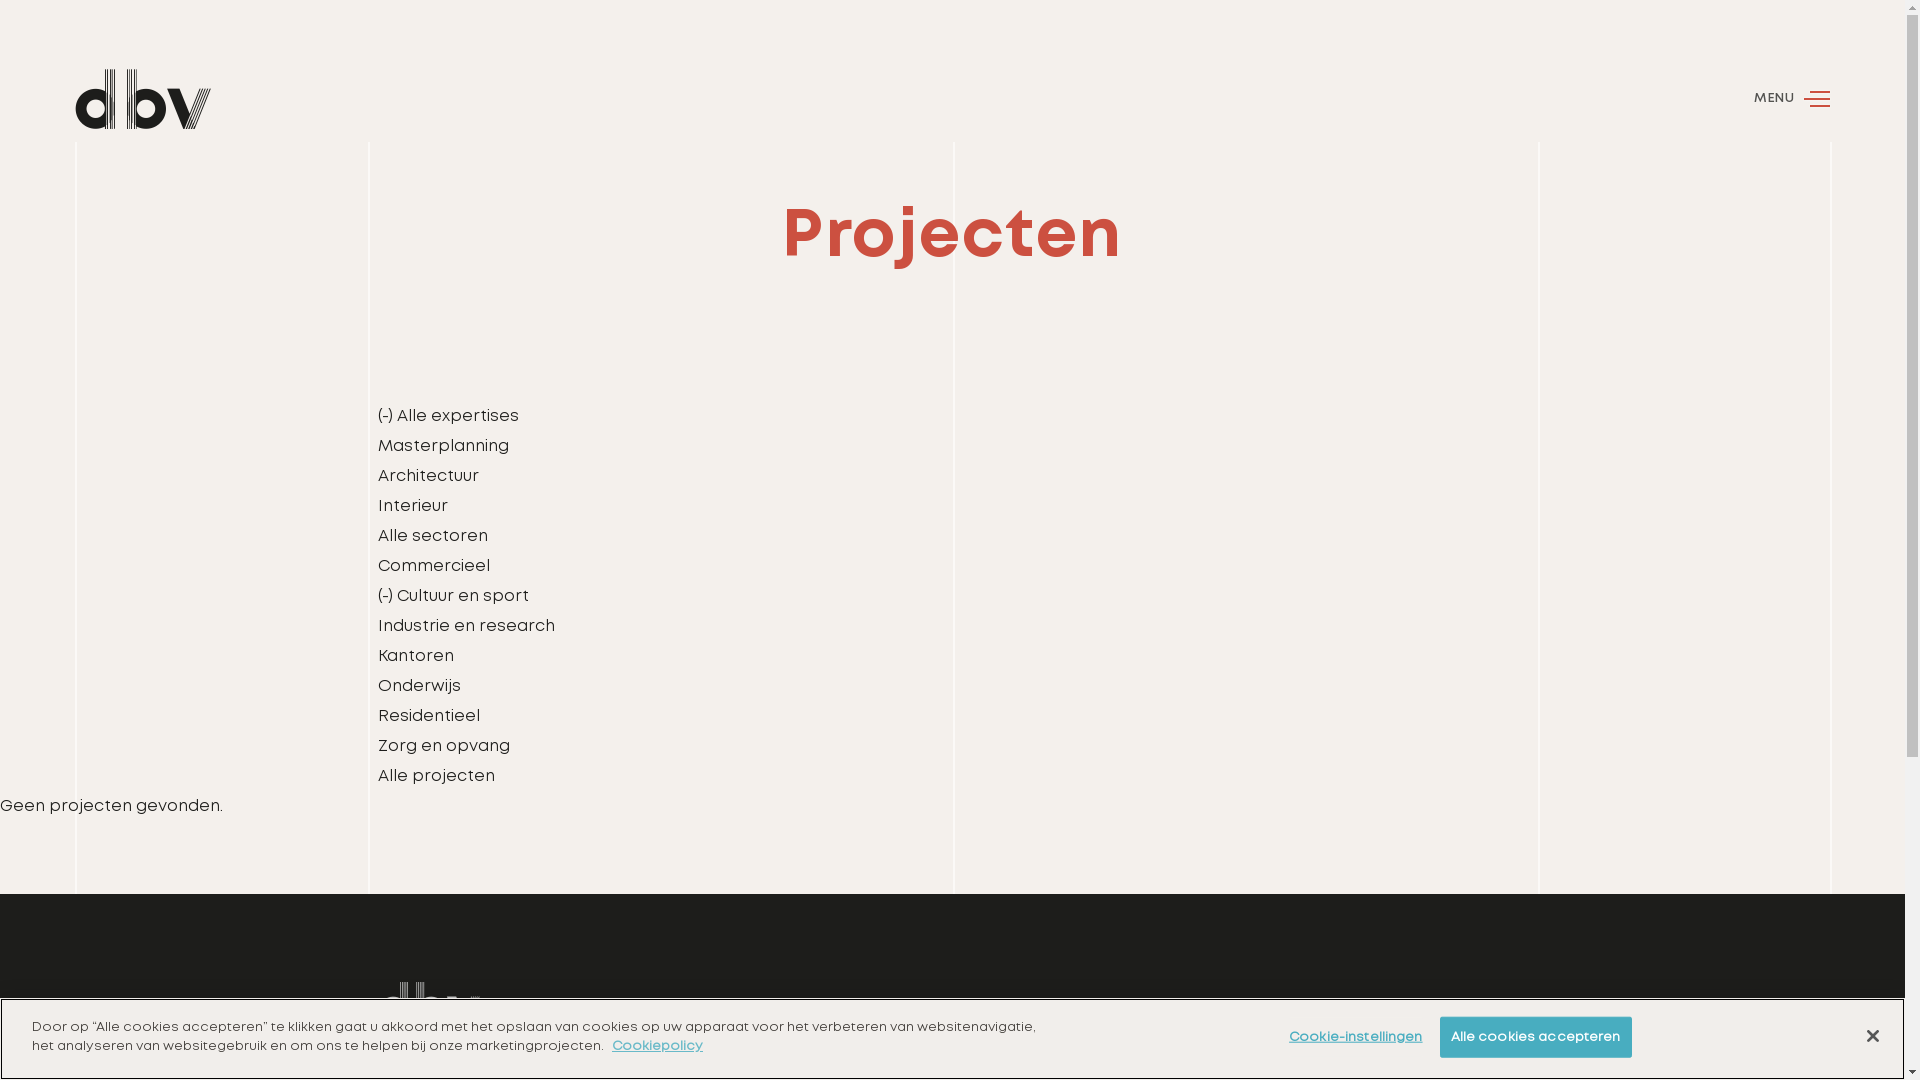 Image resolution: width=1920 pixels, height=1080 pixels. What do you see at coordinates (433, 536) in the screenshot?
I see `Alle sectoren` at bounding box center [433, 536].